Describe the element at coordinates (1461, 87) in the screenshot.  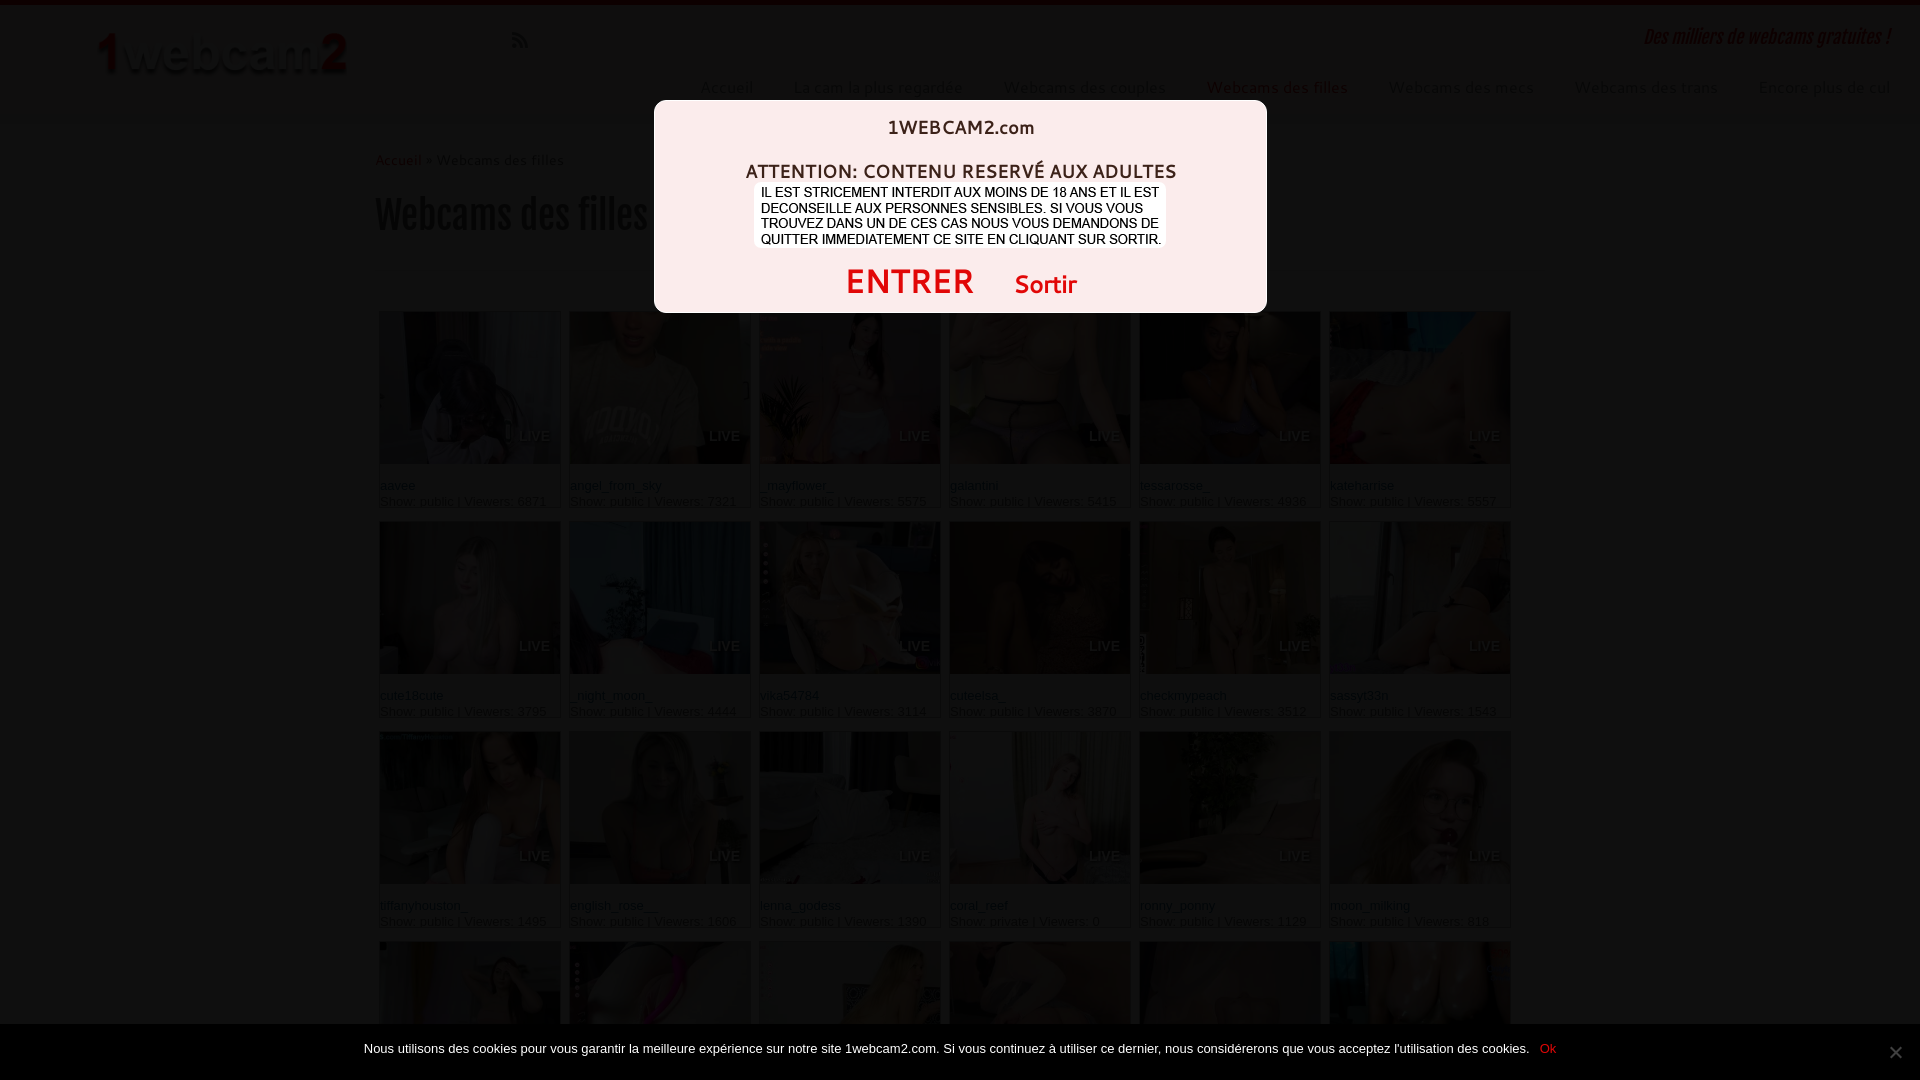
I see `Webcams des mecs` at that location.